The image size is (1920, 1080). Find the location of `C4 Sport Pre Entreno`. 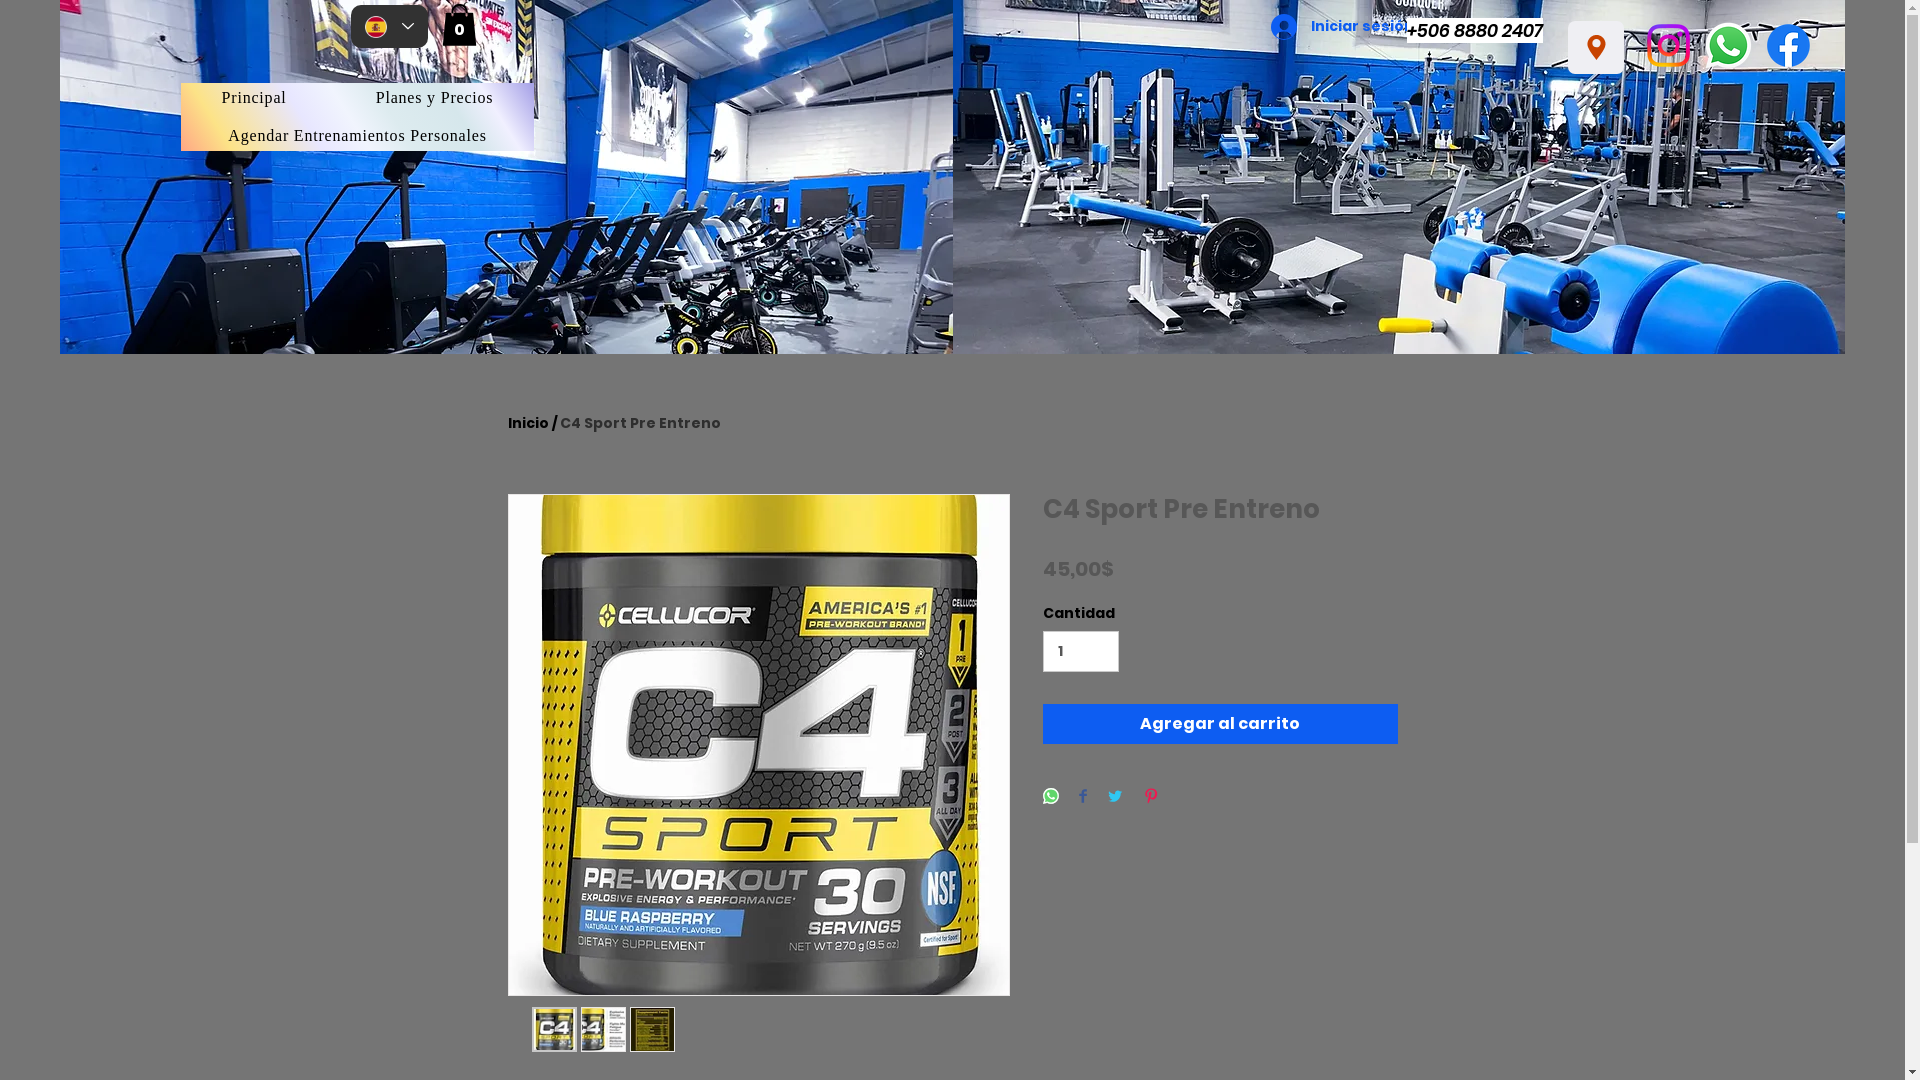

C4 Sport Pre Entreno is located at coordinates (640, 423).